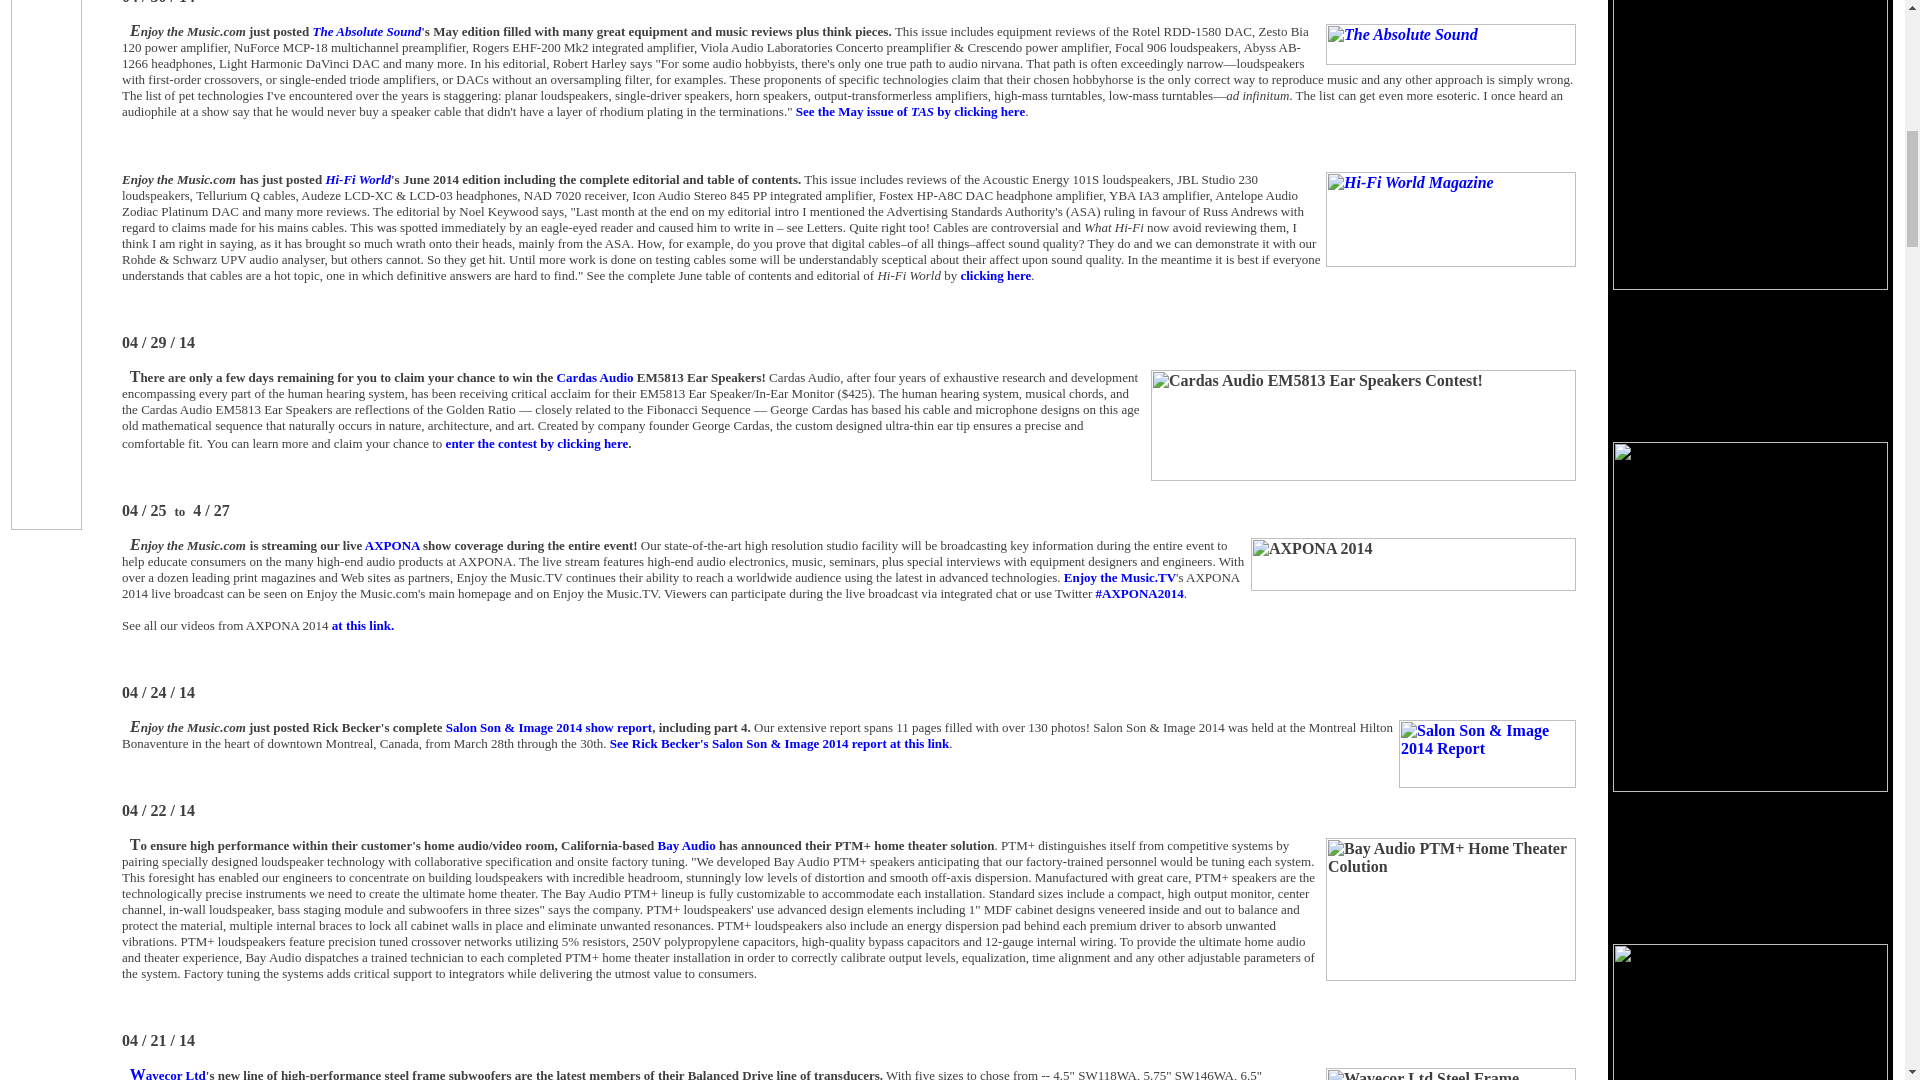 The width and height of the screenshot is (1920, 1080). I want to click on avecor Ltd, so click(175, 1074).